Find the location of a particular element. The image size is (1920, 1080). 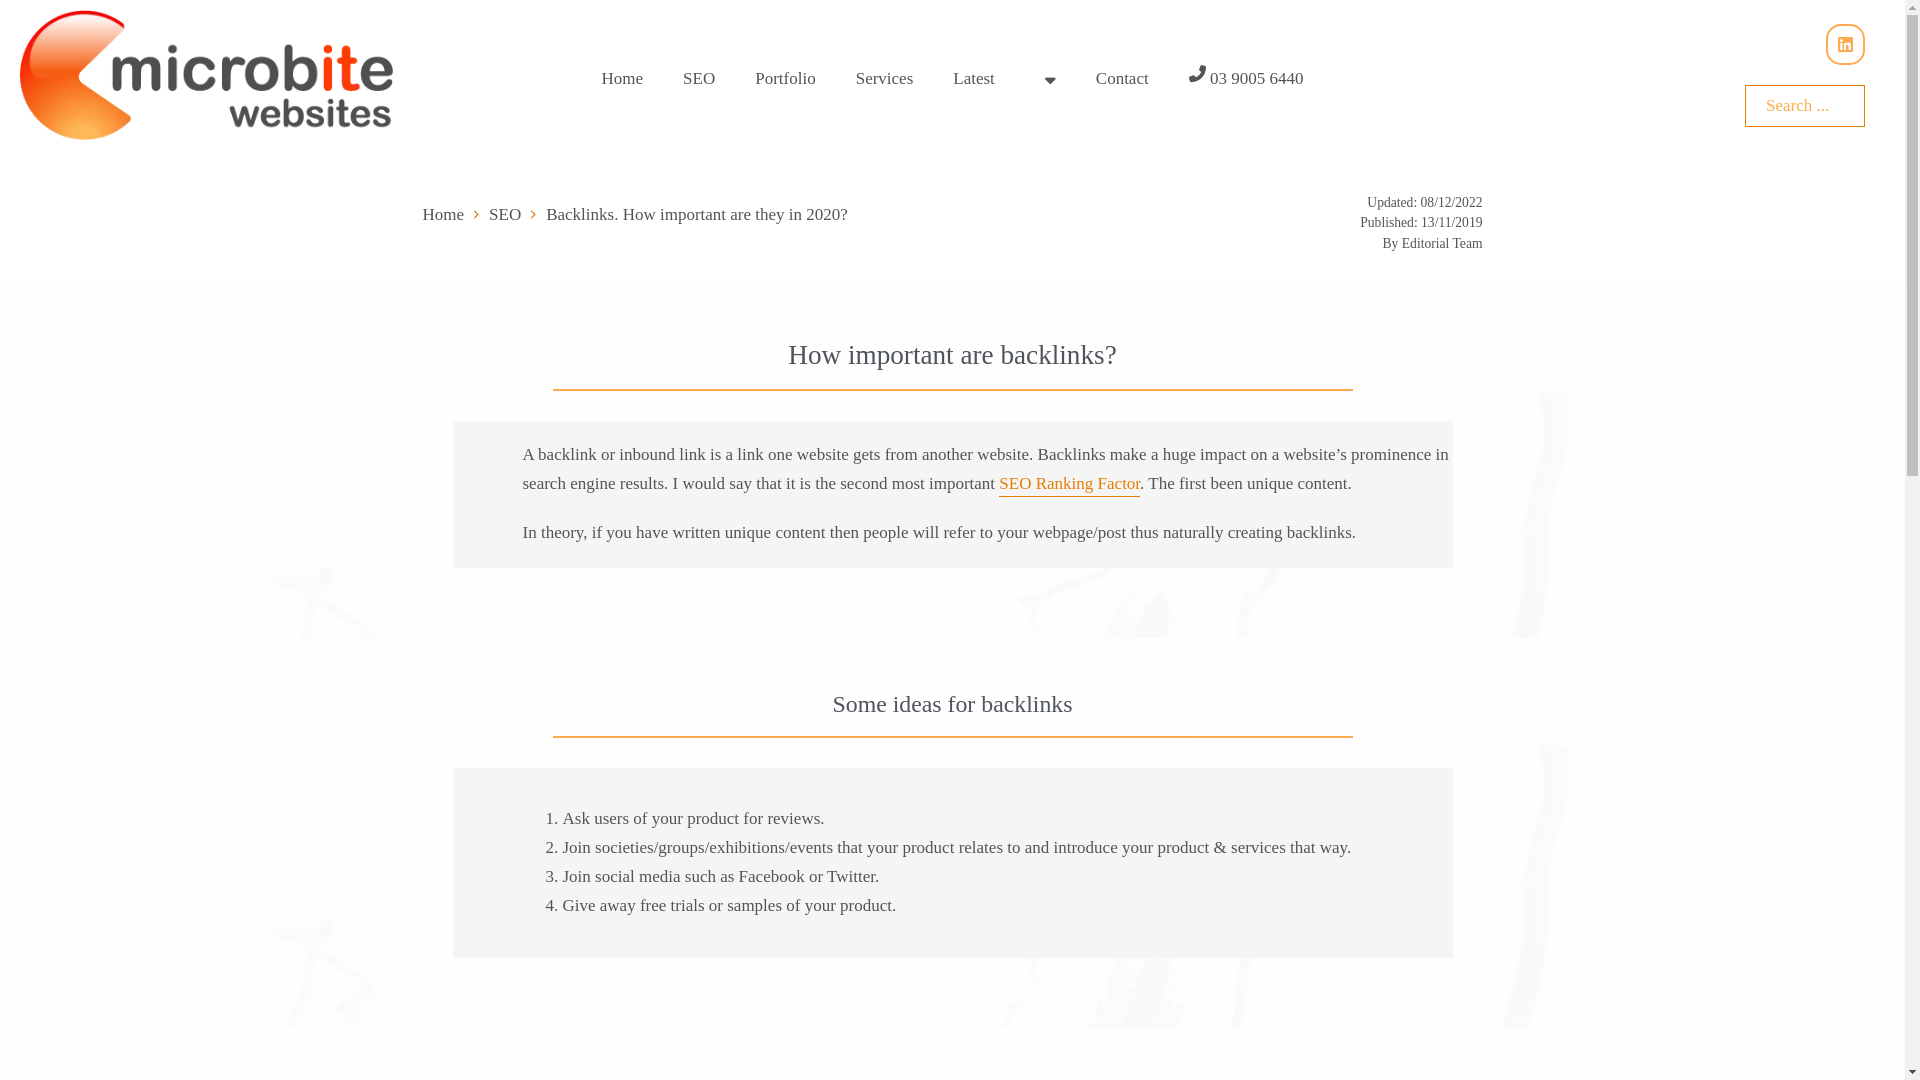

Portfolio is located at coordinates (785, 80).